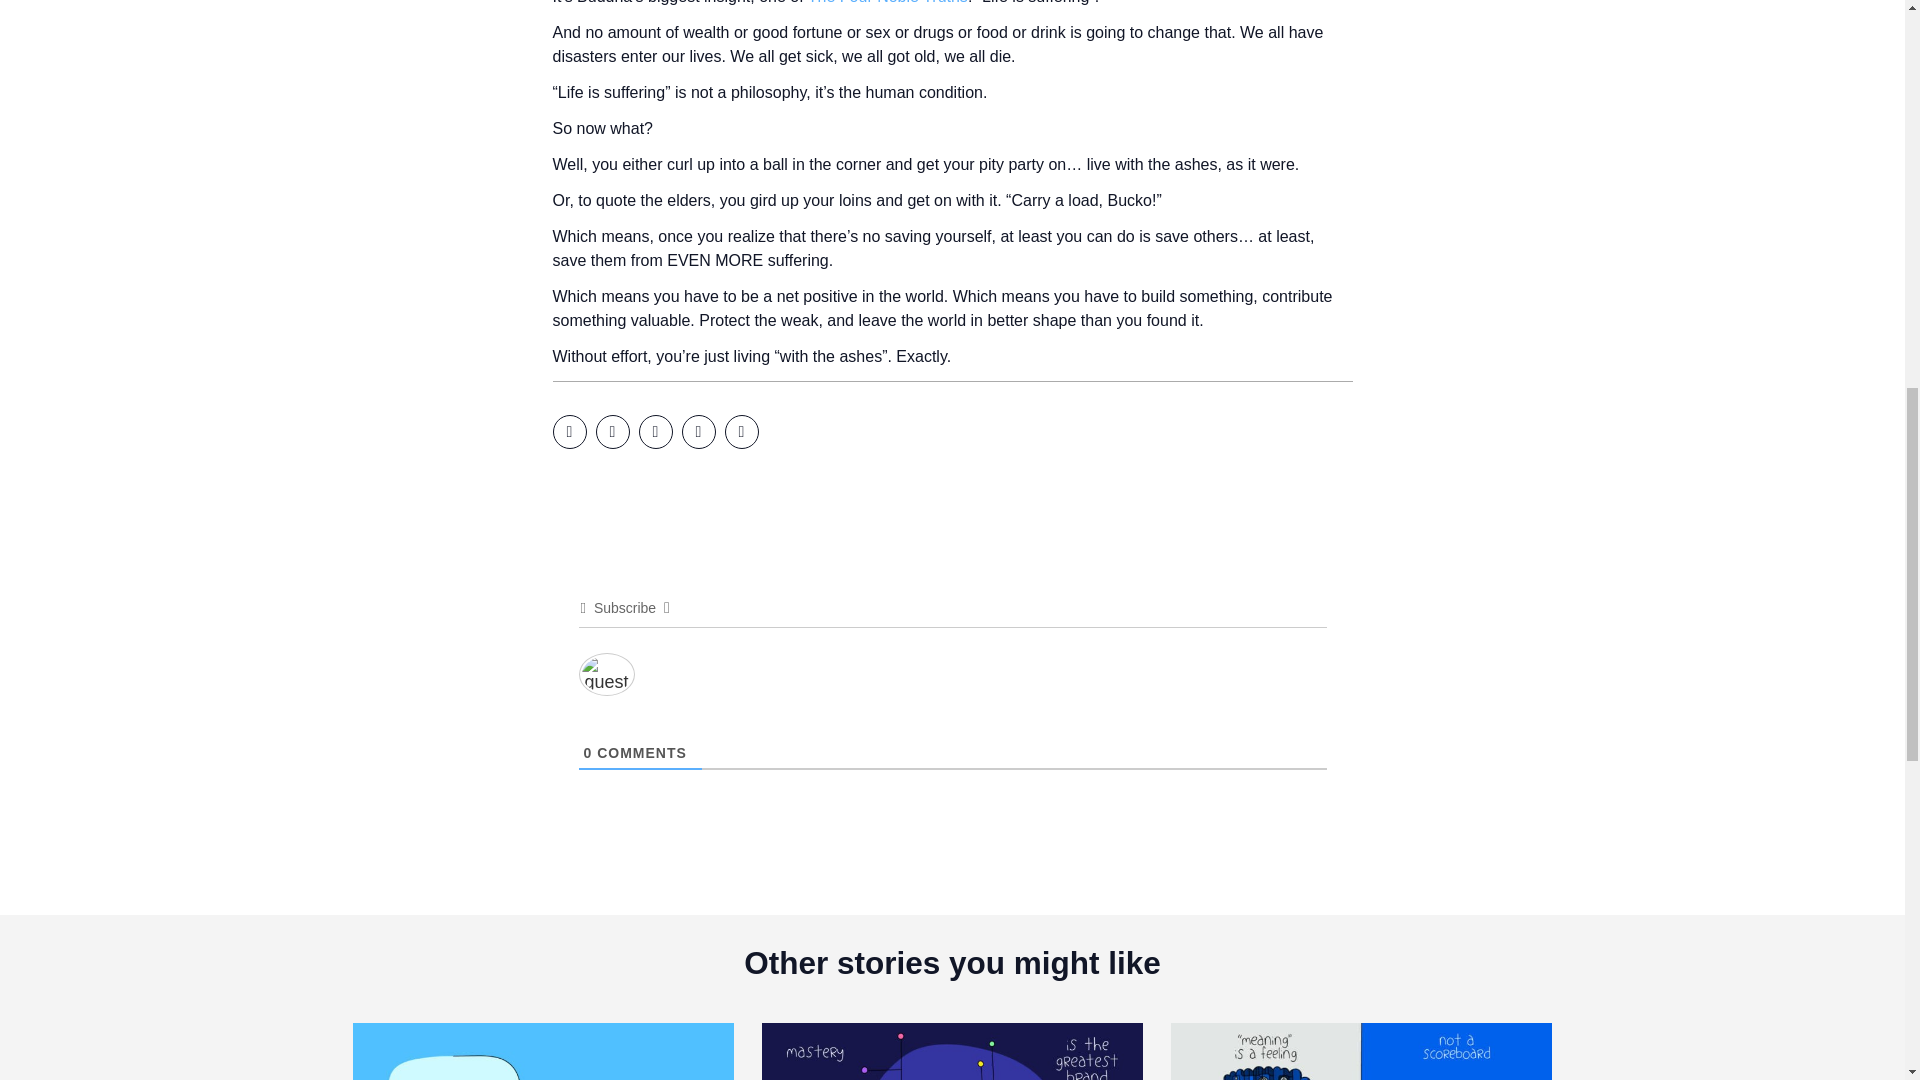  I want to click on  The Four Noble Truths, so click(886, 2).